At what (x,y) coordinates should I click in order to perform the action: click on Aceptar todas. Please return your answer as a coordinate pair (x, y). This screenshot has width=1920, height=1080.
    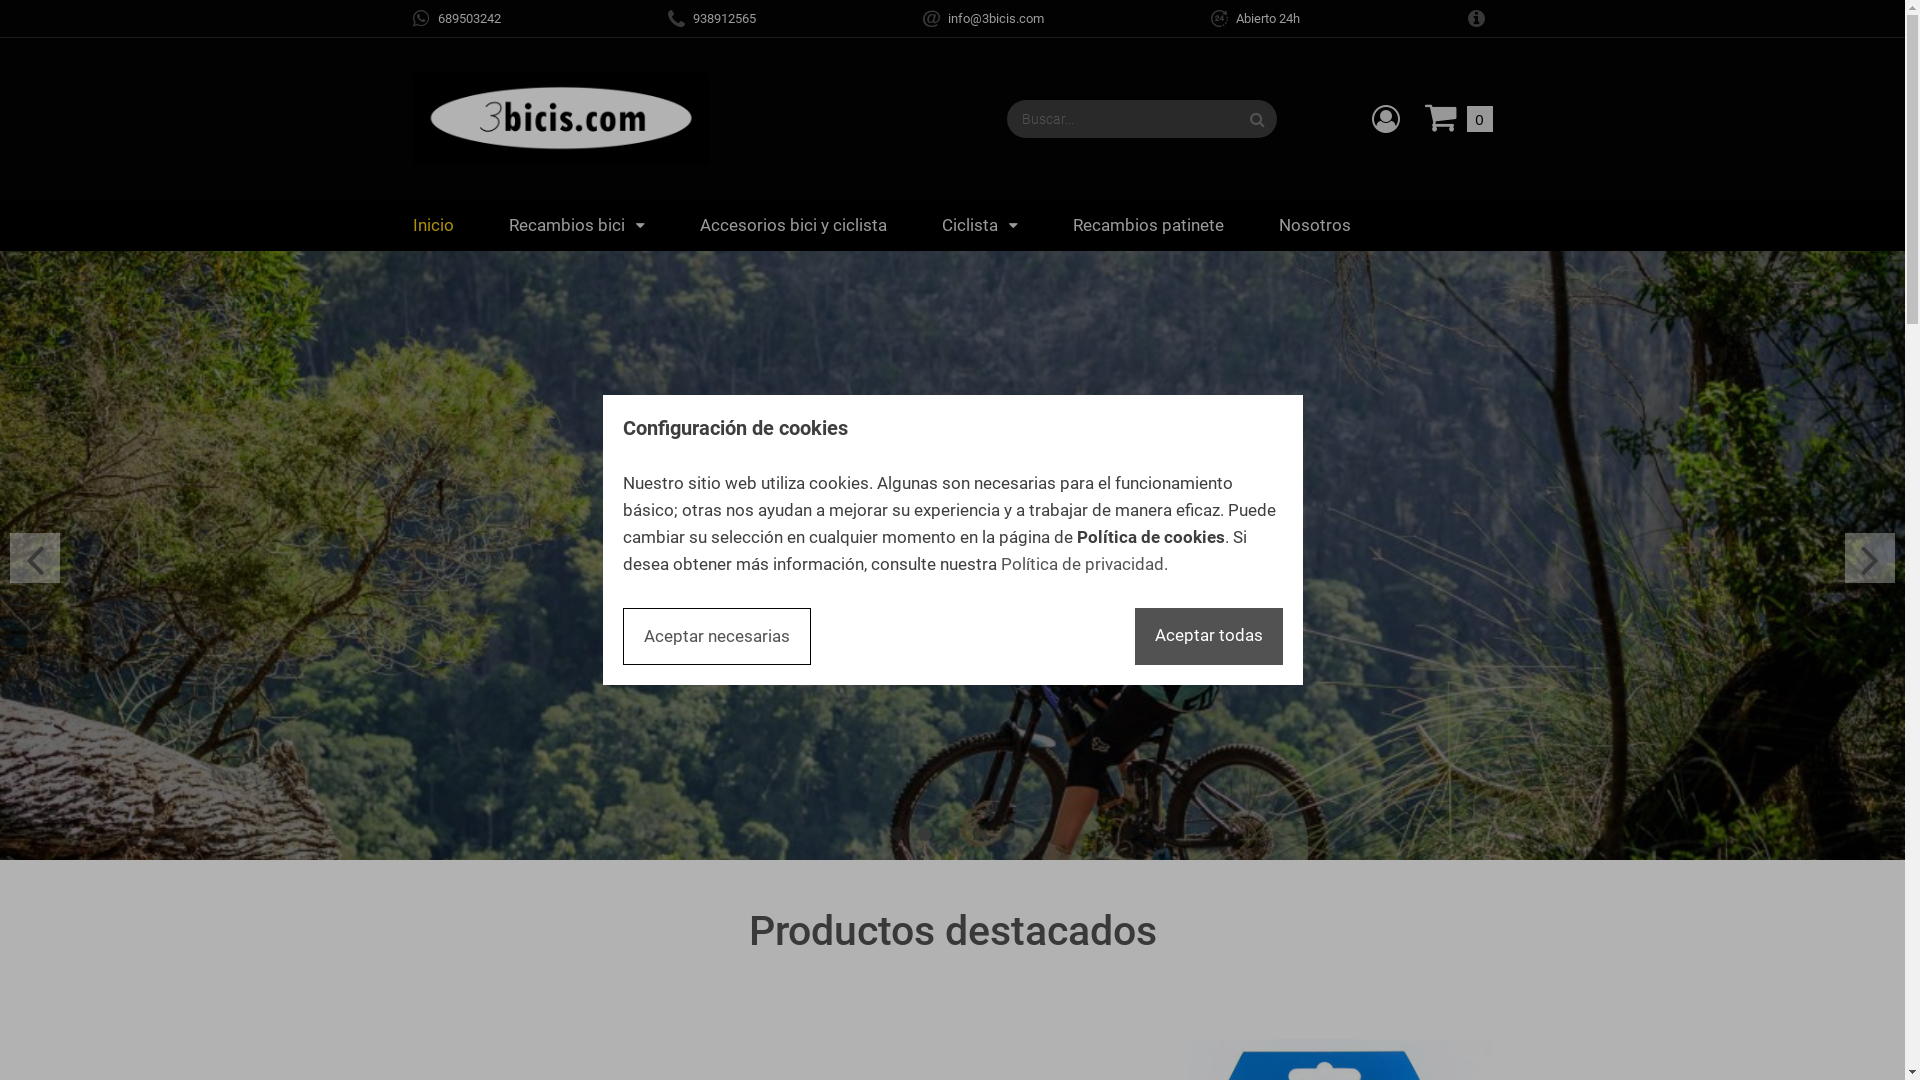
    Looking at the image, I should click on (1208, 636).